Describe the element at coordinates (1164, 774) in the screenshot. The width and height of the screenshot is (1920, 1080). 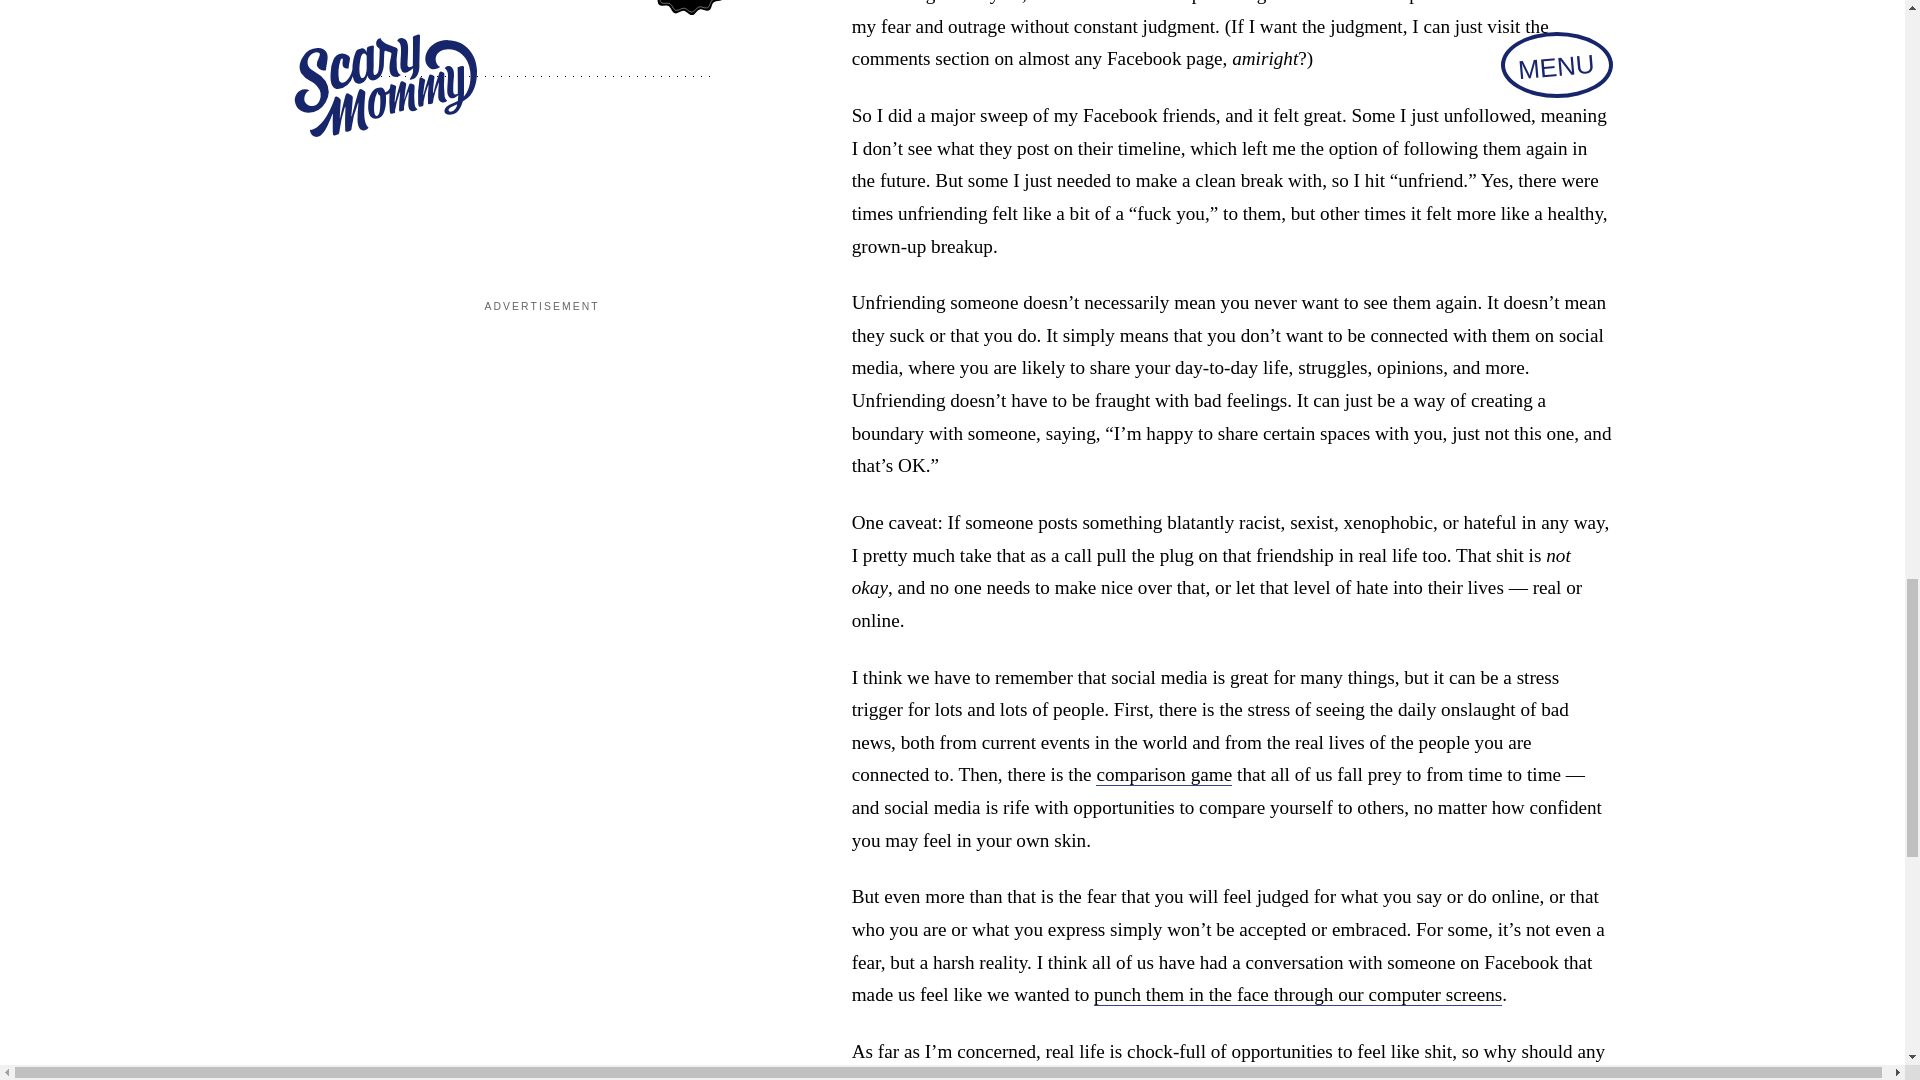
I see `comparison game` at that location.